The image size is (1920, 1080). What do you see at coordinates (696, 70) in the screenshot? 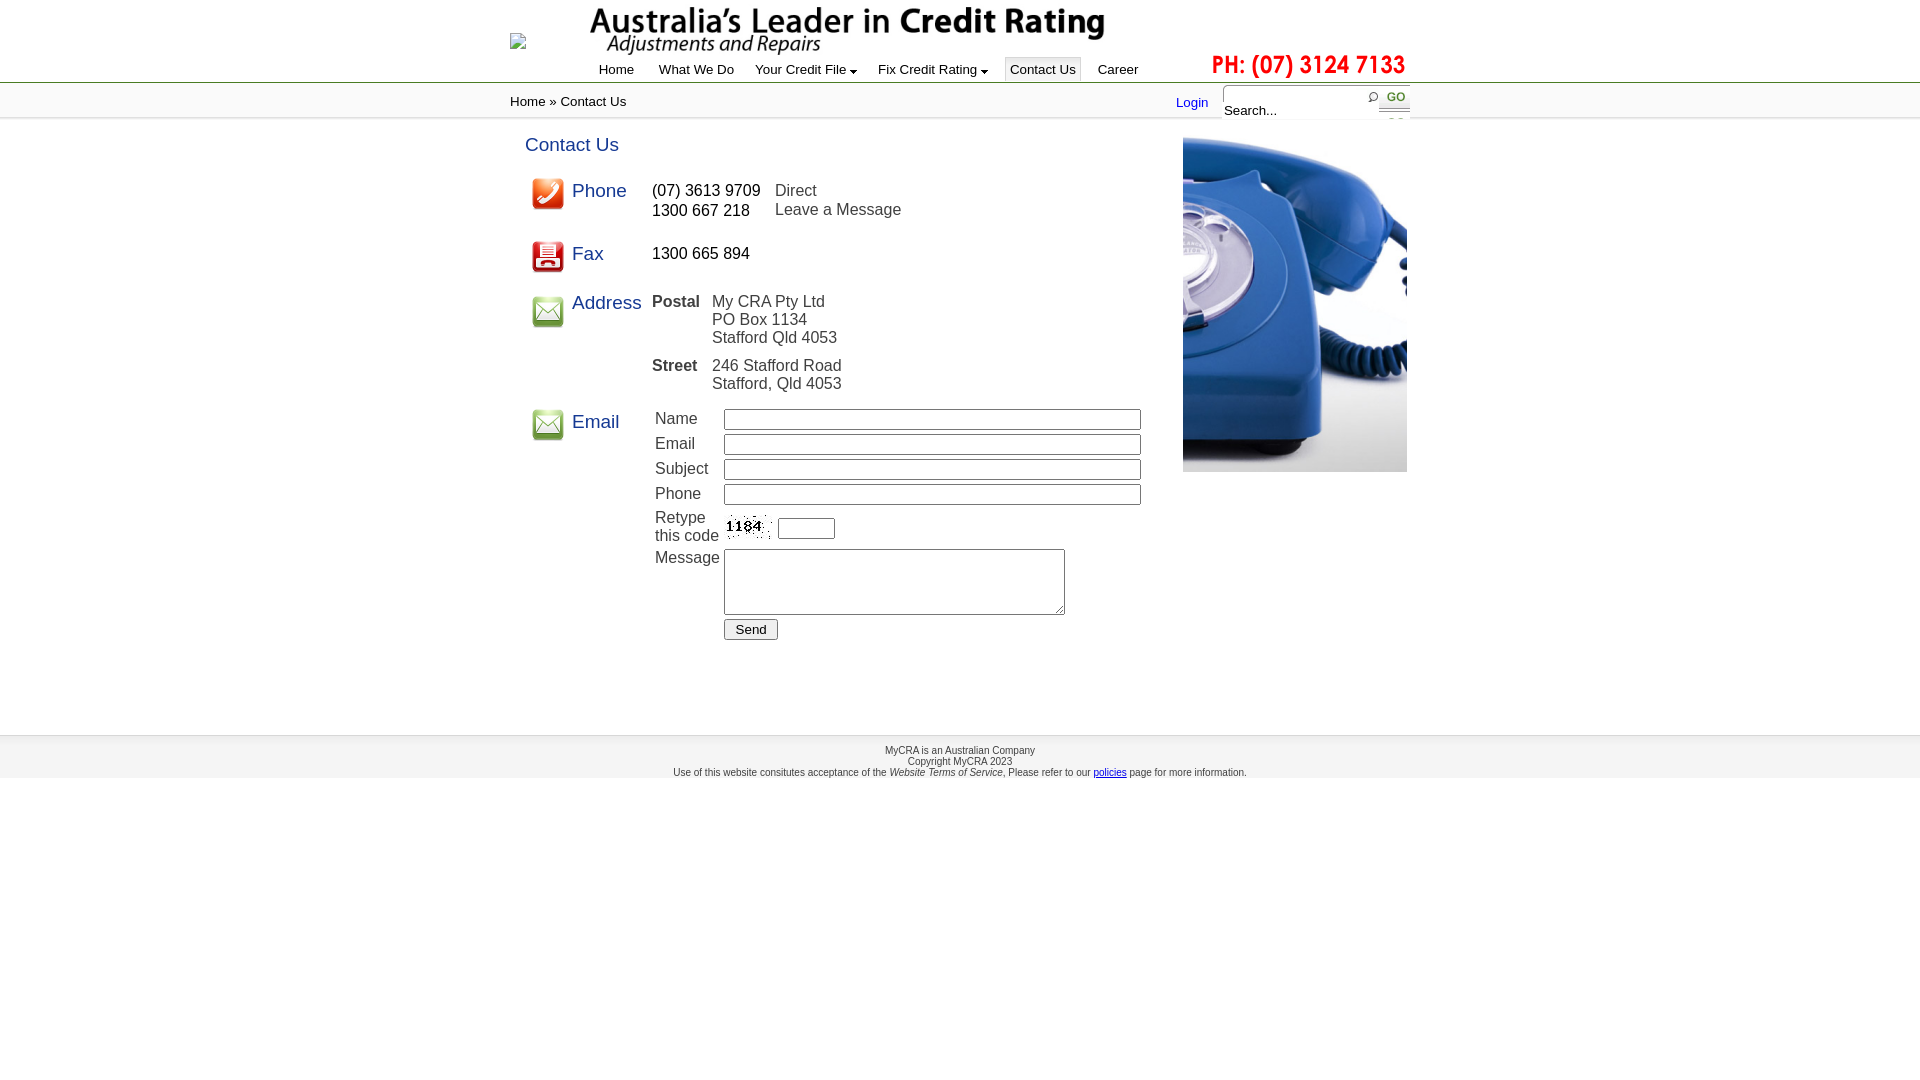
I see `What We Do` at bounding box center [696, 70].